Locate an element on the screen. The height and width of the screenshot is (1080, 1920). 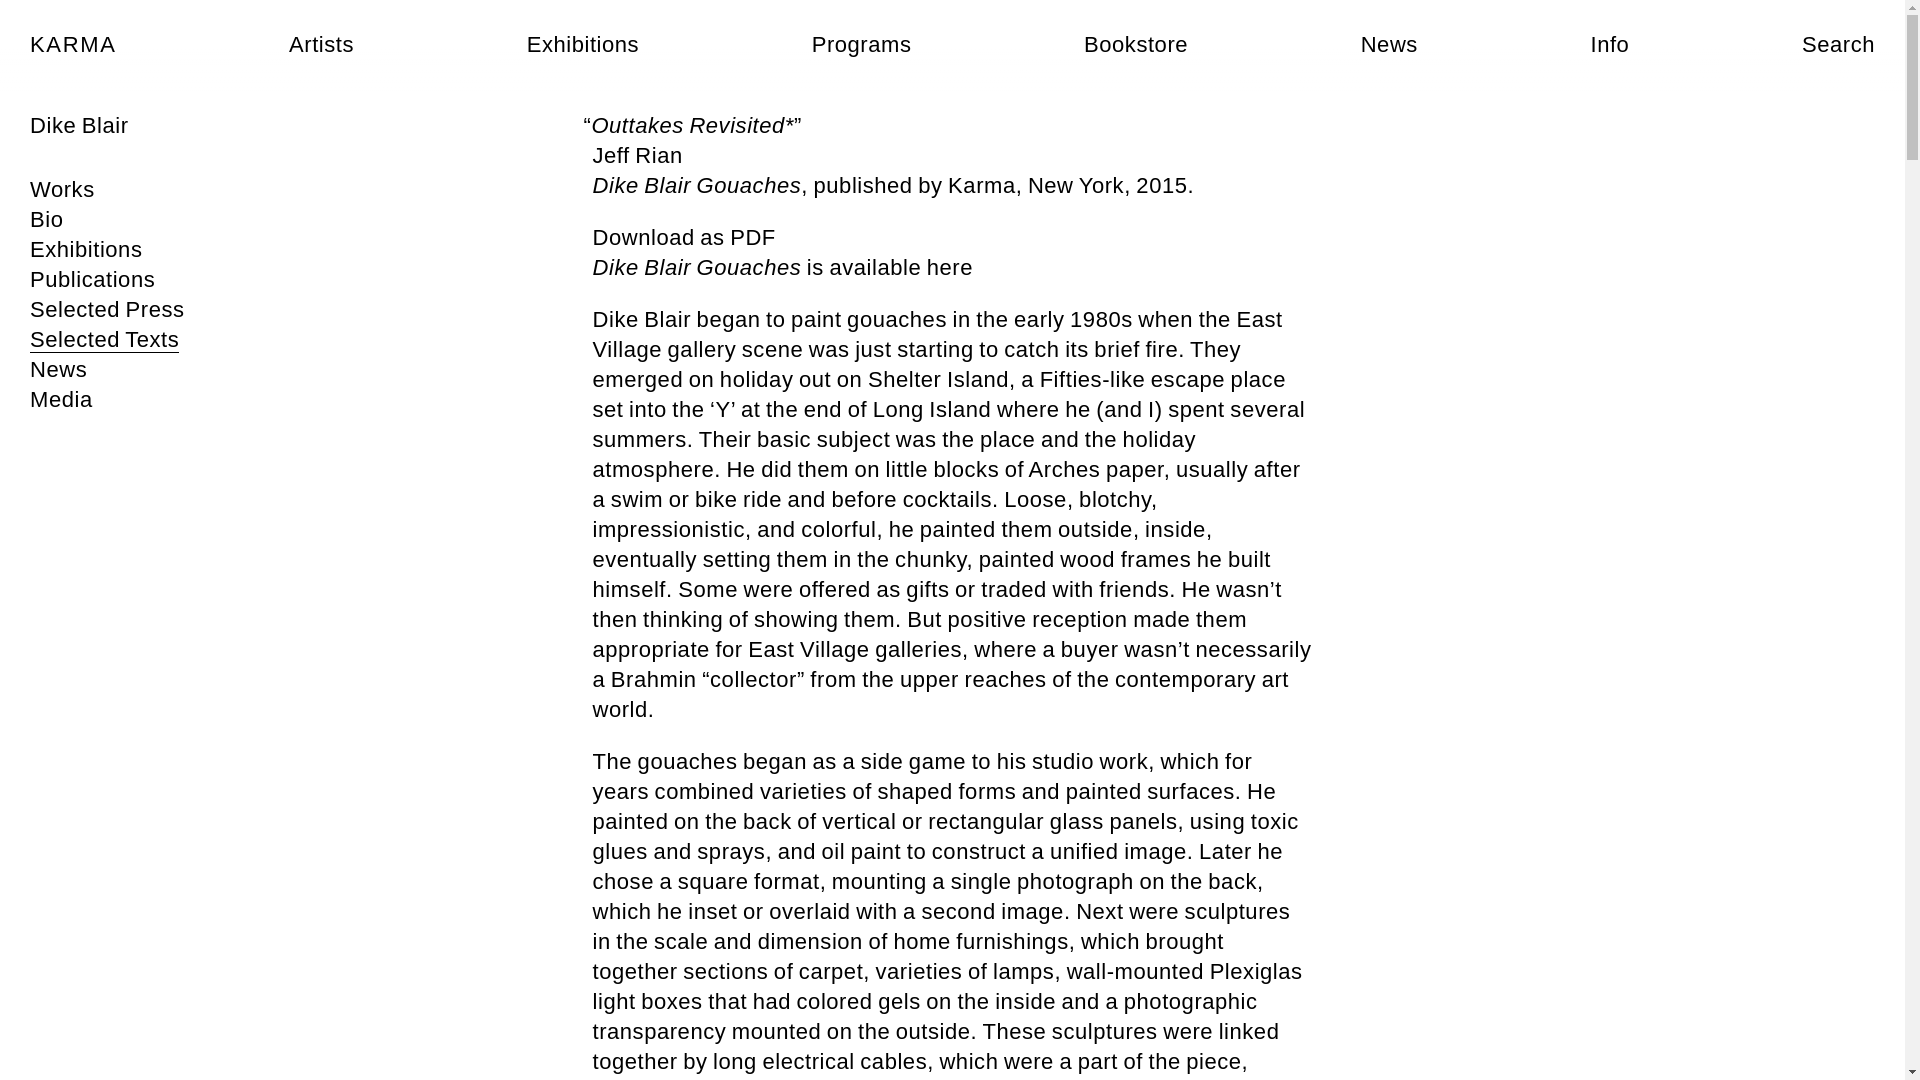
Info is located at coordinates (1608, 45).